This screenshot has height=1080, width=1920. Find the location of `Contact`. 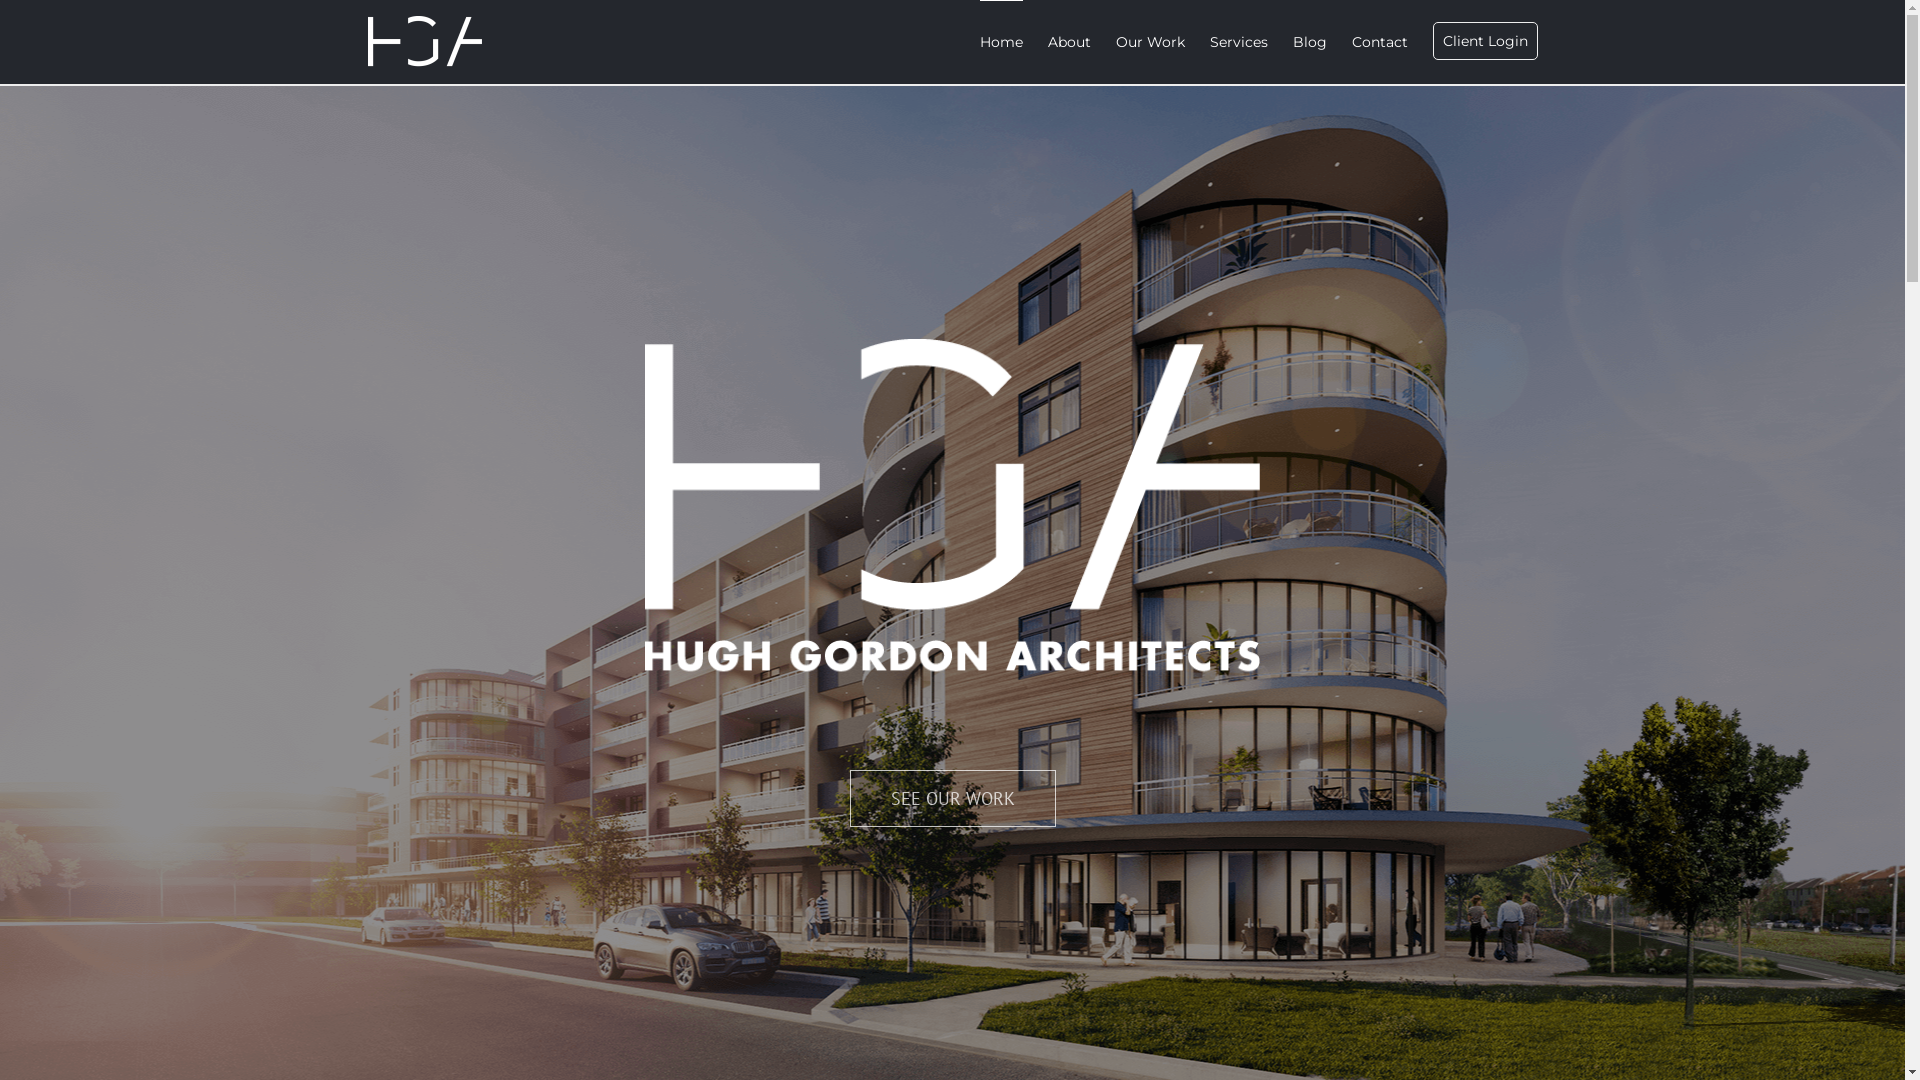

Contact is located at coordinates (1380, 42).